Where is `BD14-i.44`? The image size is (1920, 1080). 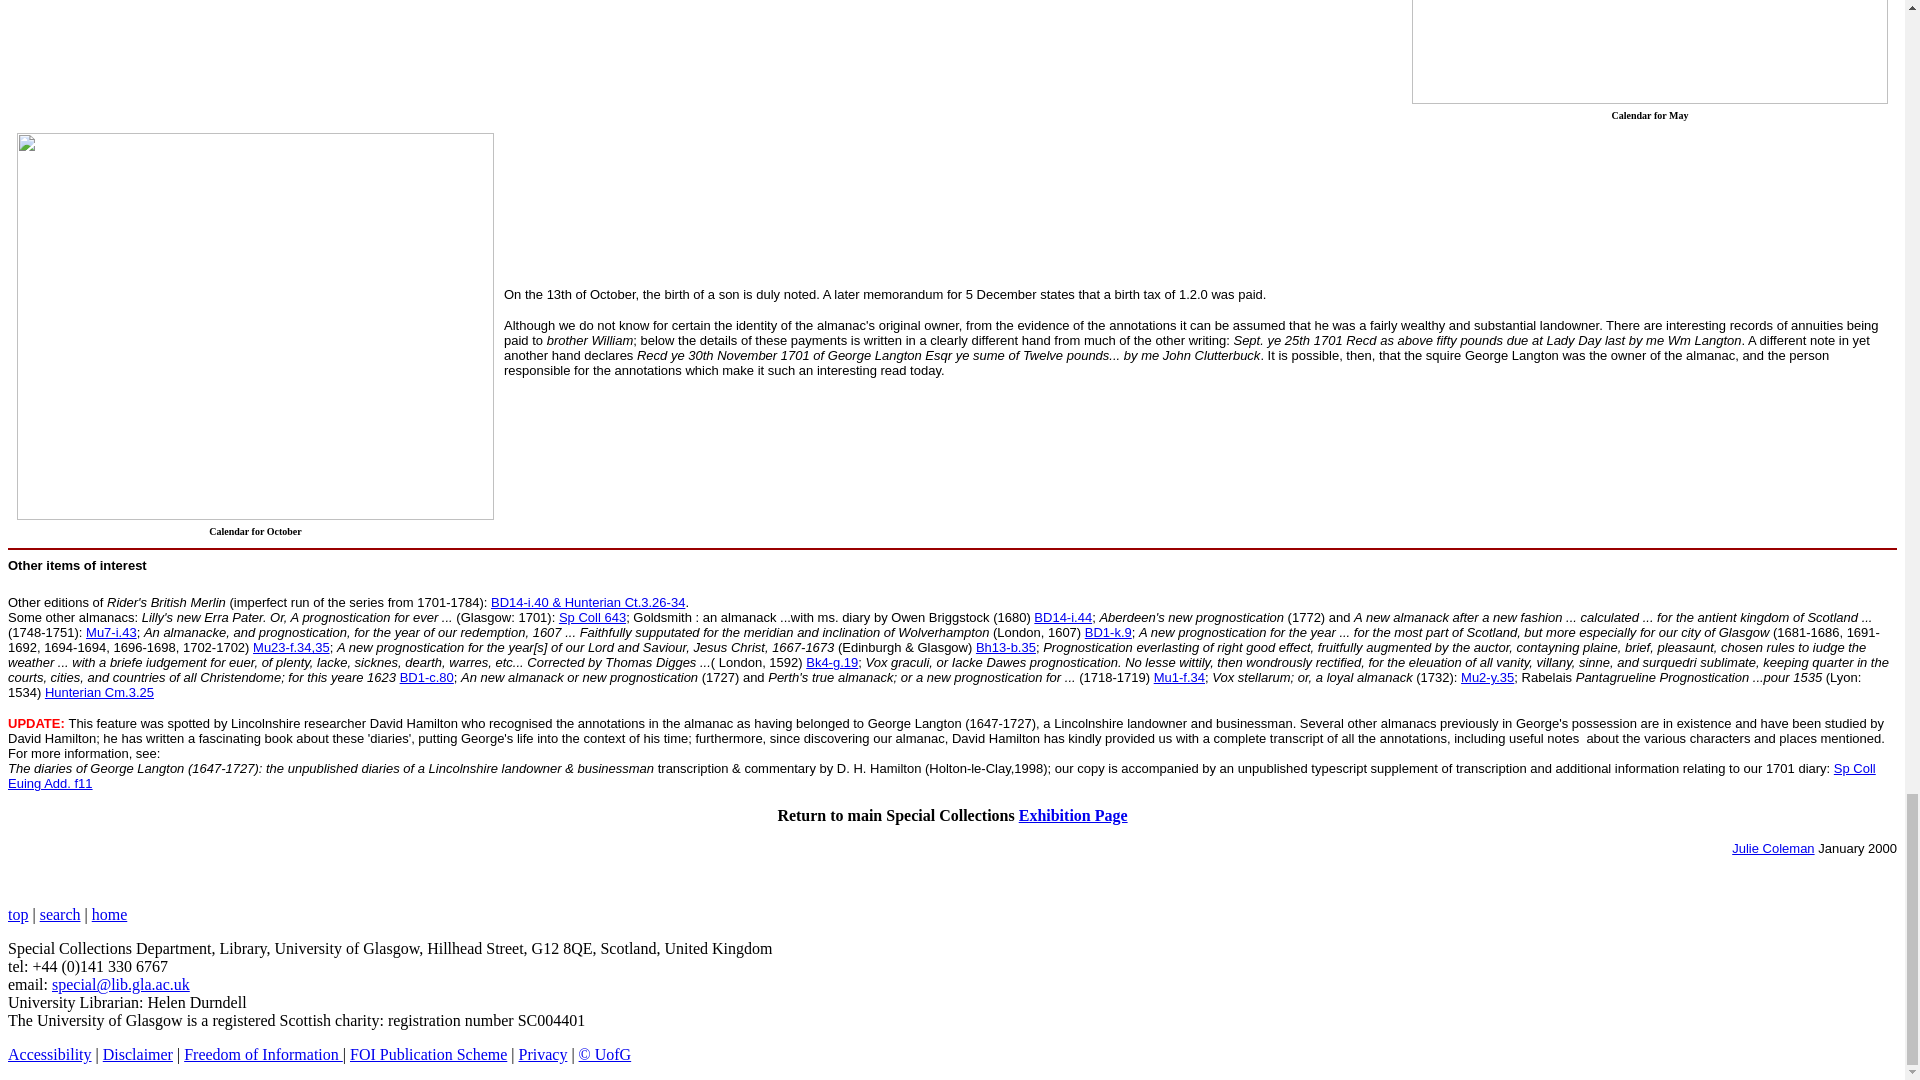
BD14-i.44 is located at coordinates (1063, 618).